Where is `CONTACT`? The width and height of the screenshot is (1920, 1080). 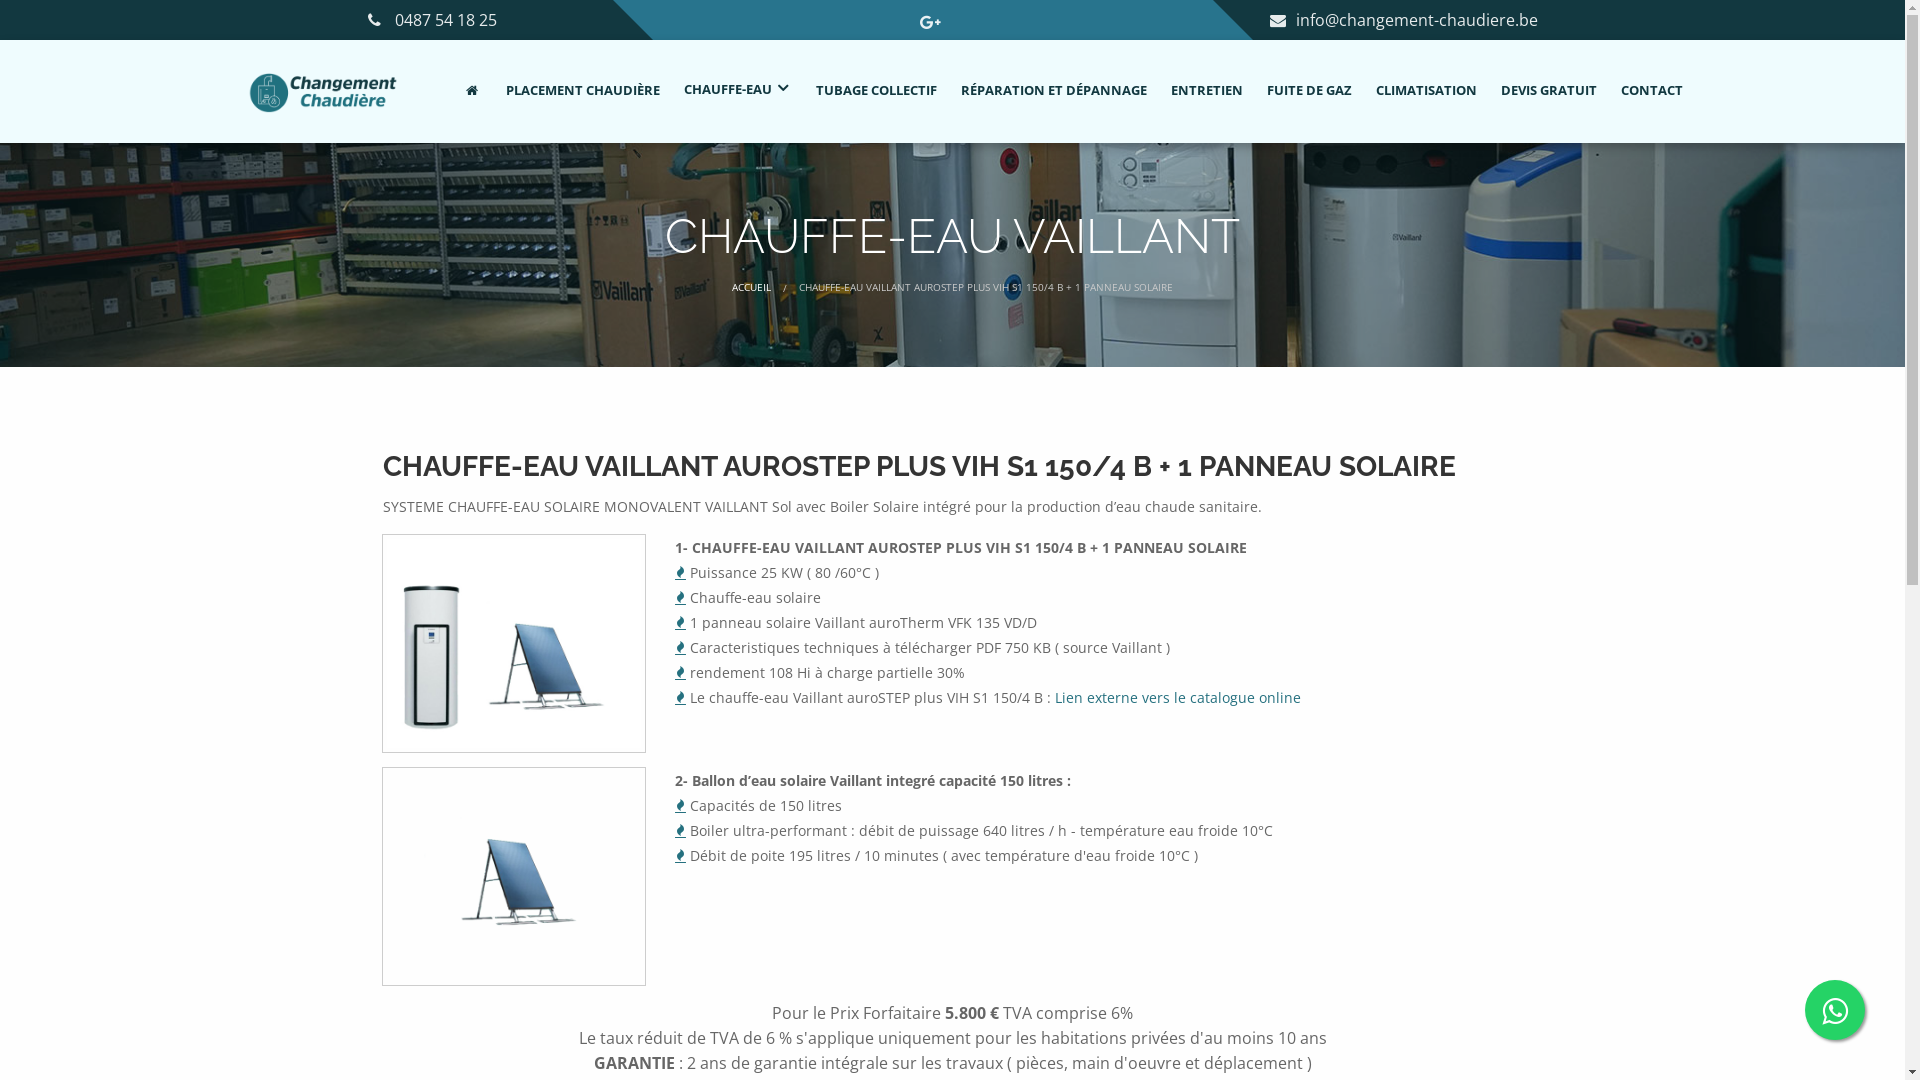
CONTACT is located at coordinates (1649, 92).